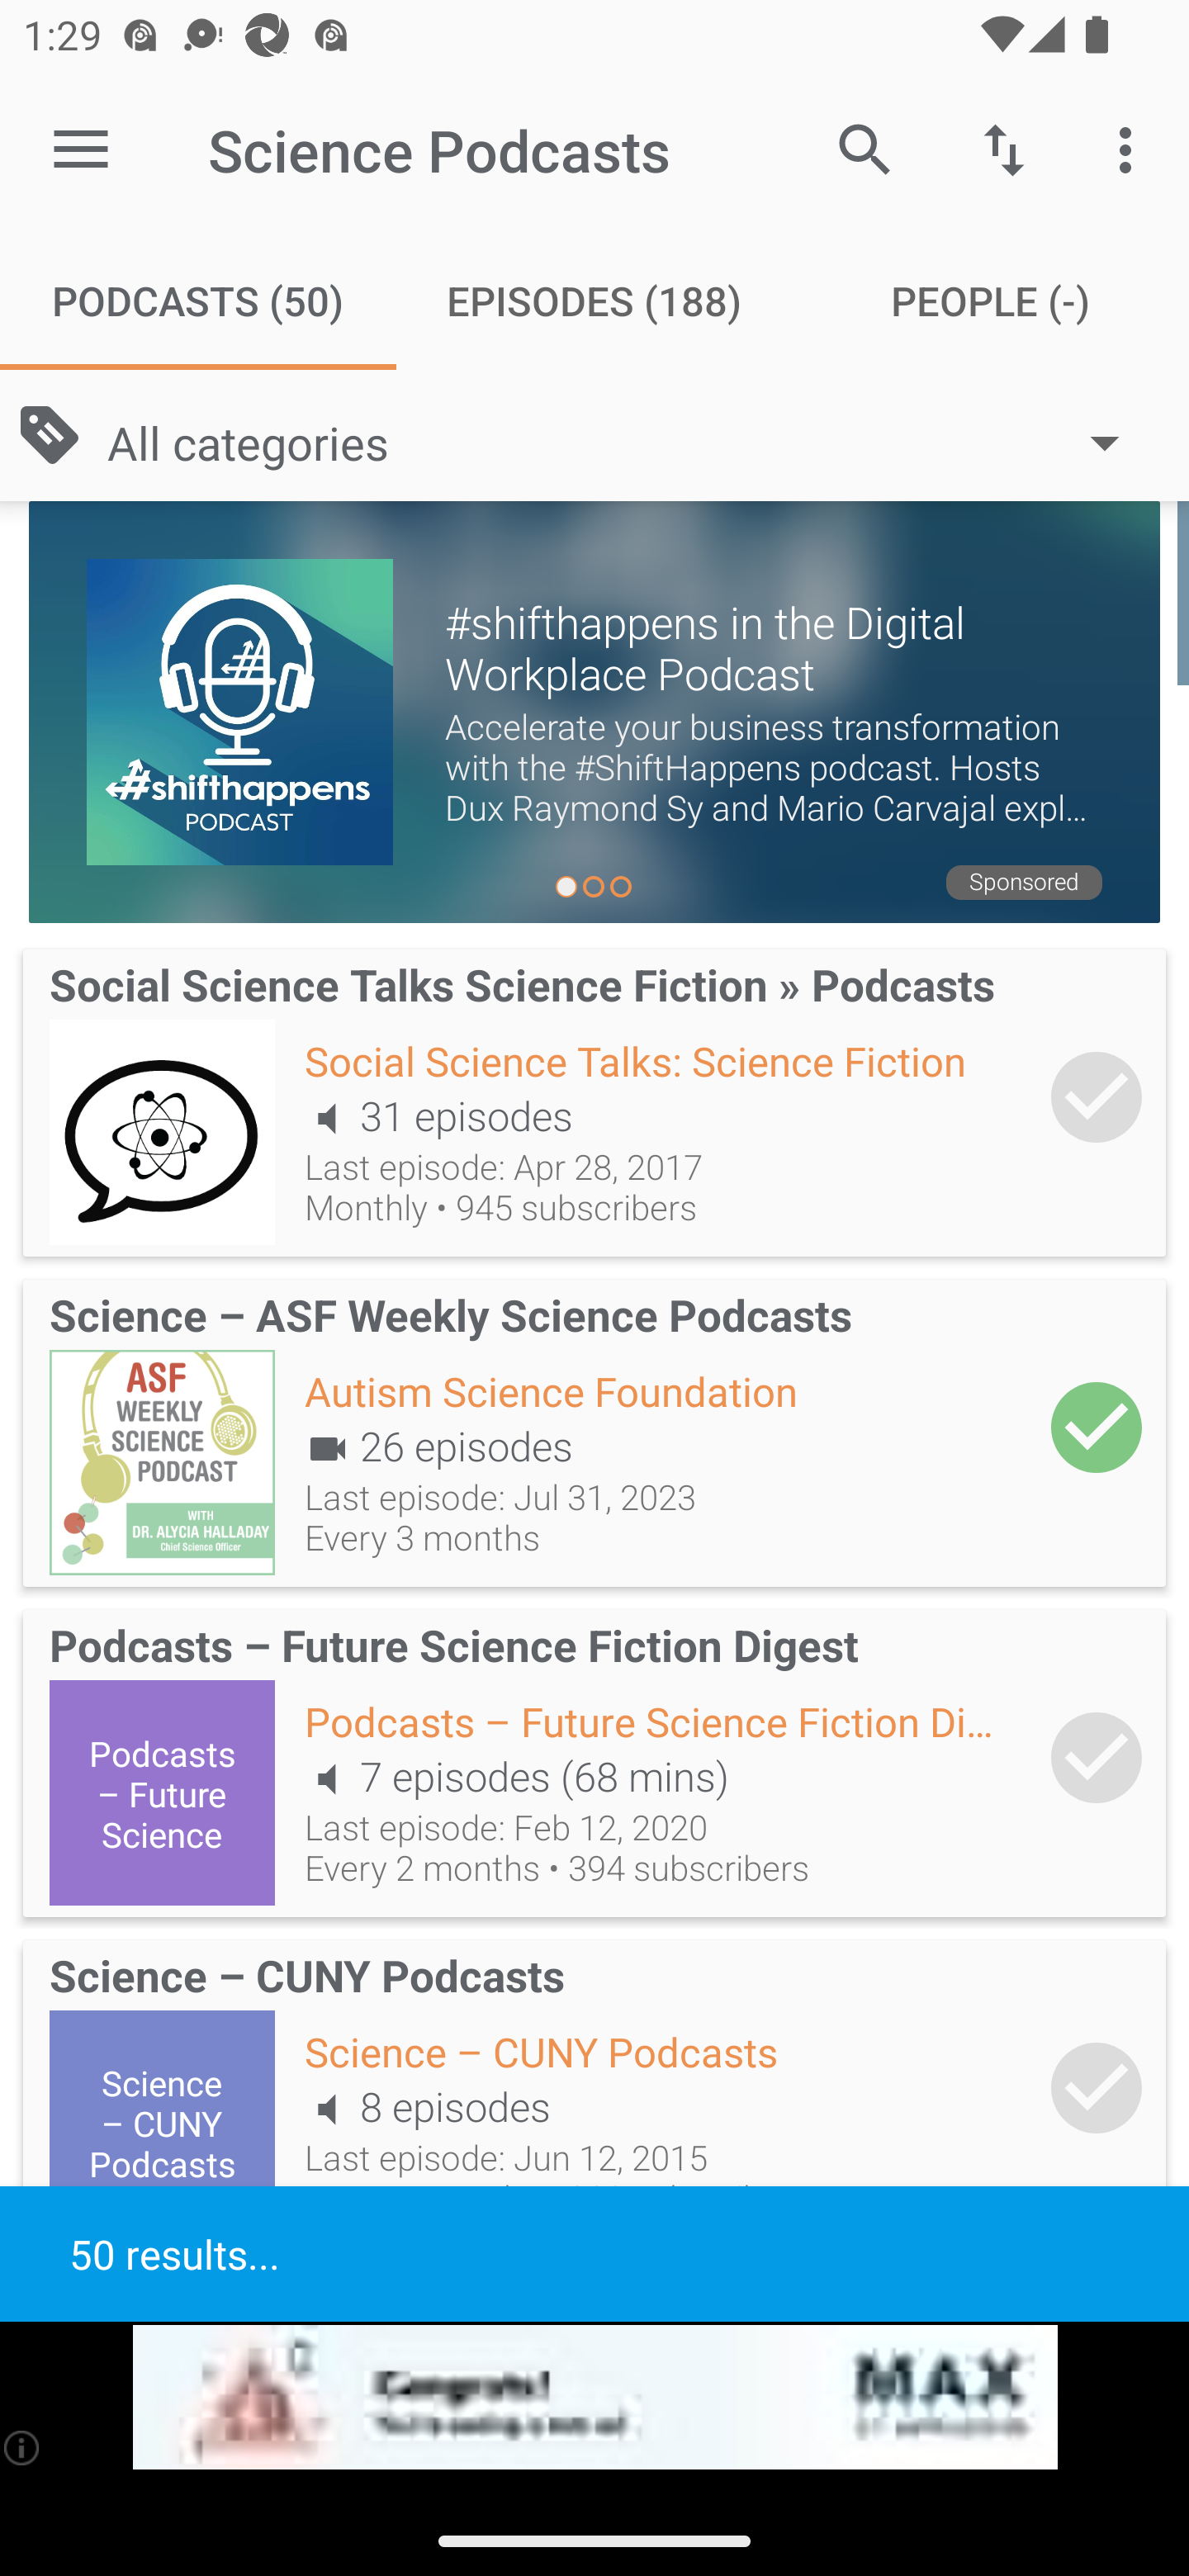 This screenshot has height=2576, width=1189. I want to click on Sort, so click(1004, 149).